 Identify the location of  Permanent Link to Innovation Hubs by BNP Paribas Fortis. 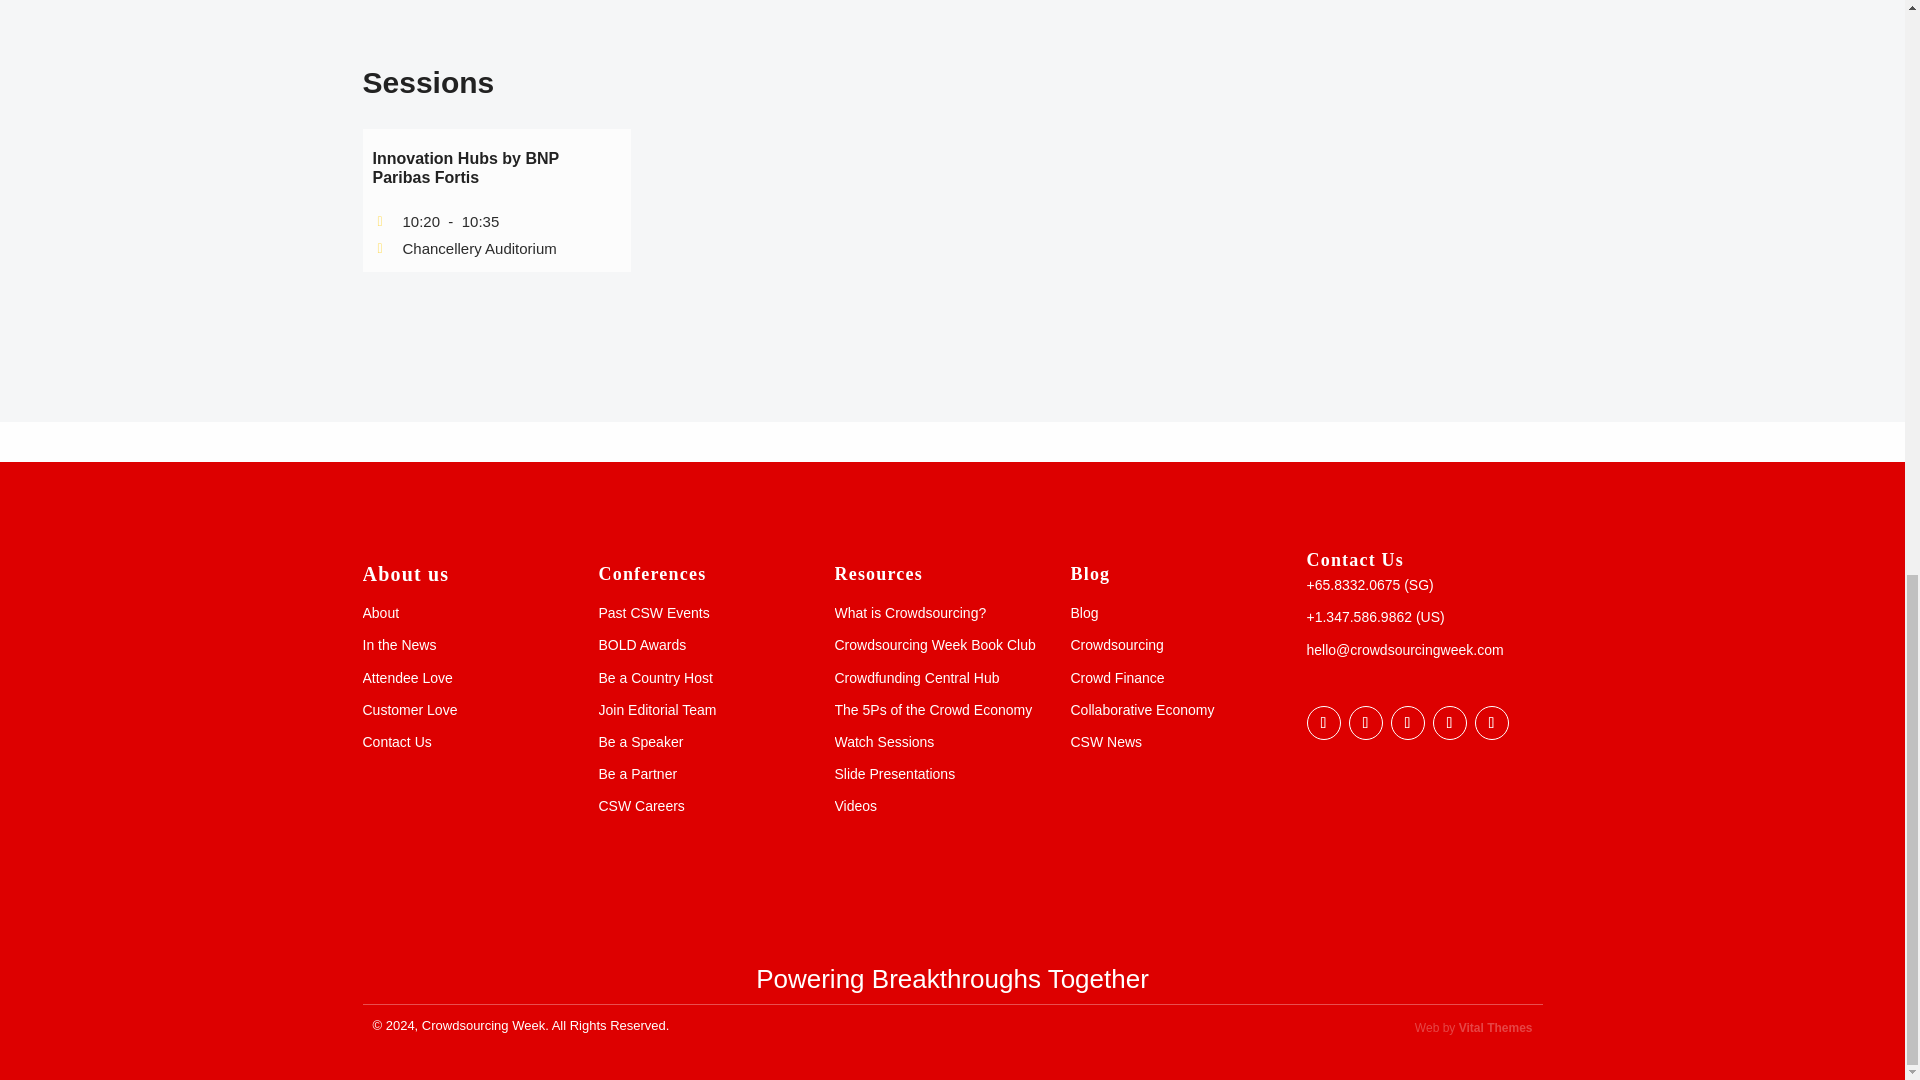
(465, 168).